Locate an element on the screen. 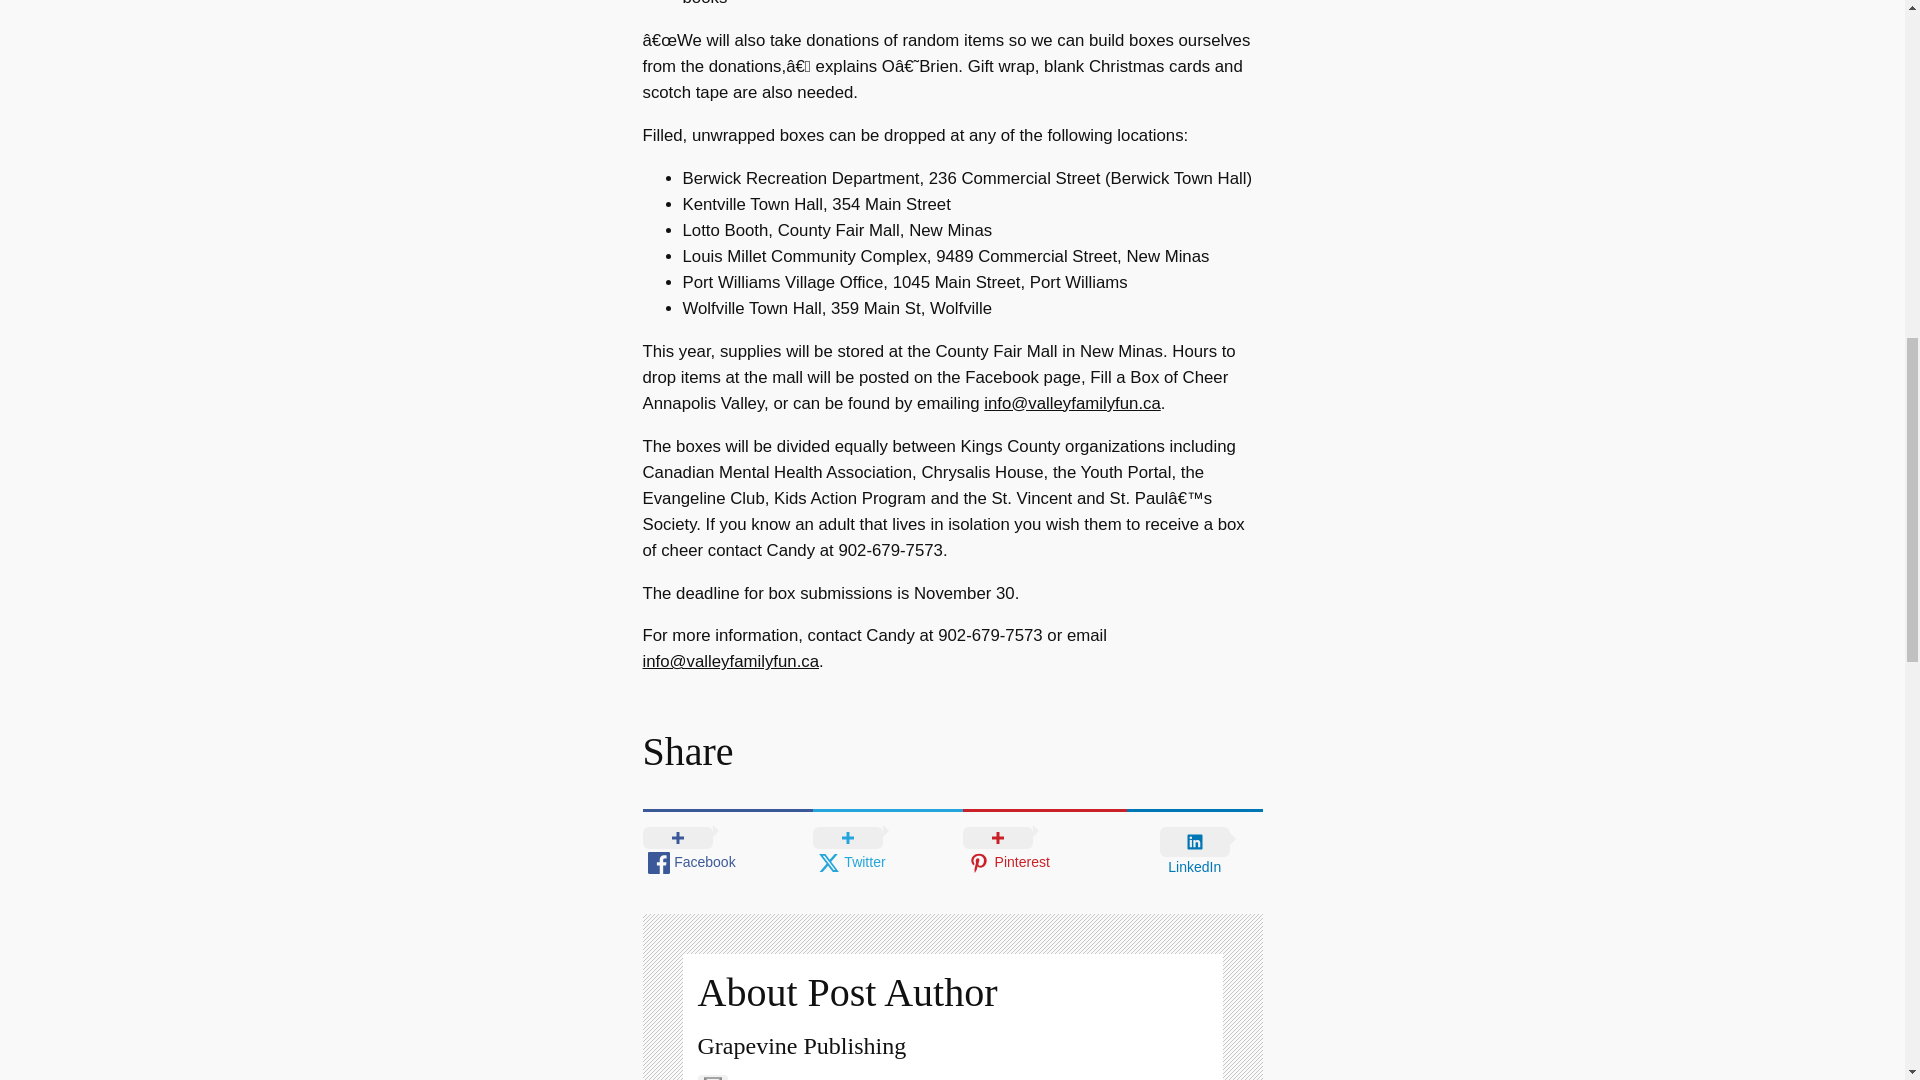 The height and width of the screenshot is (1080, 1920). Pinterest is located at coordinates (1045, 848).